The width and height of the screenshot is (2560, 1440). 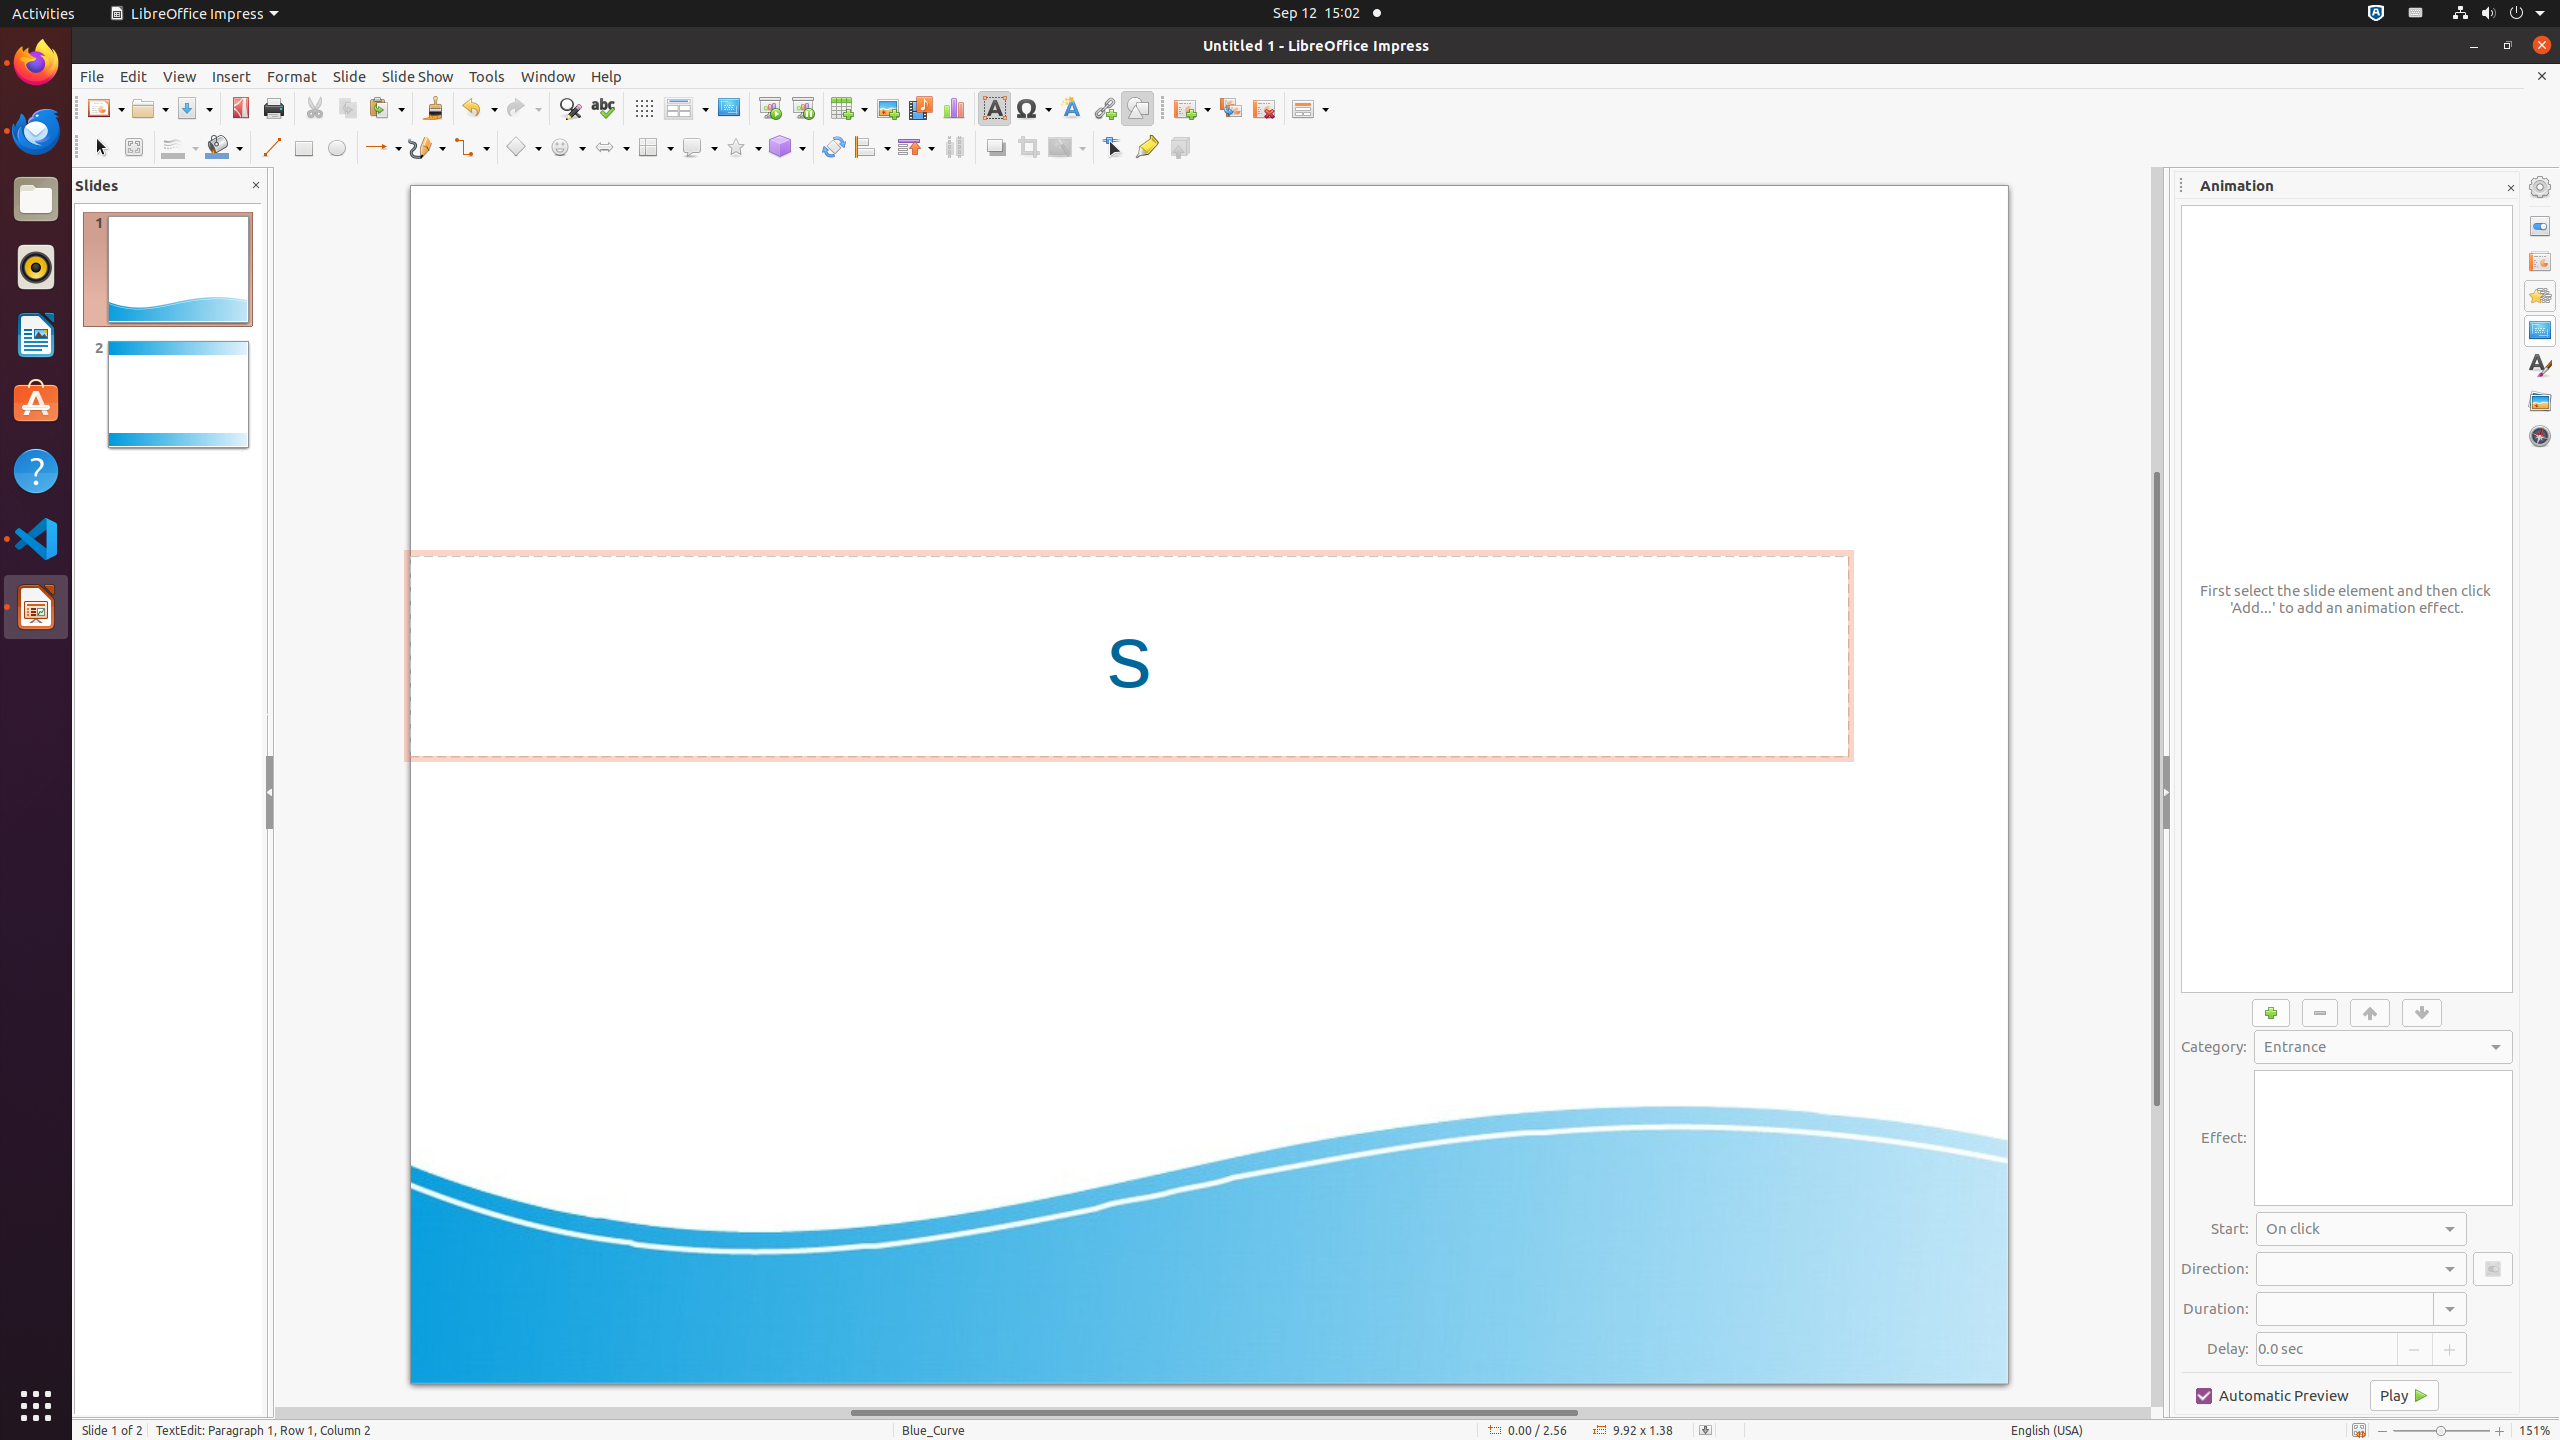 I want to click on View, so click(x=180, y=76).